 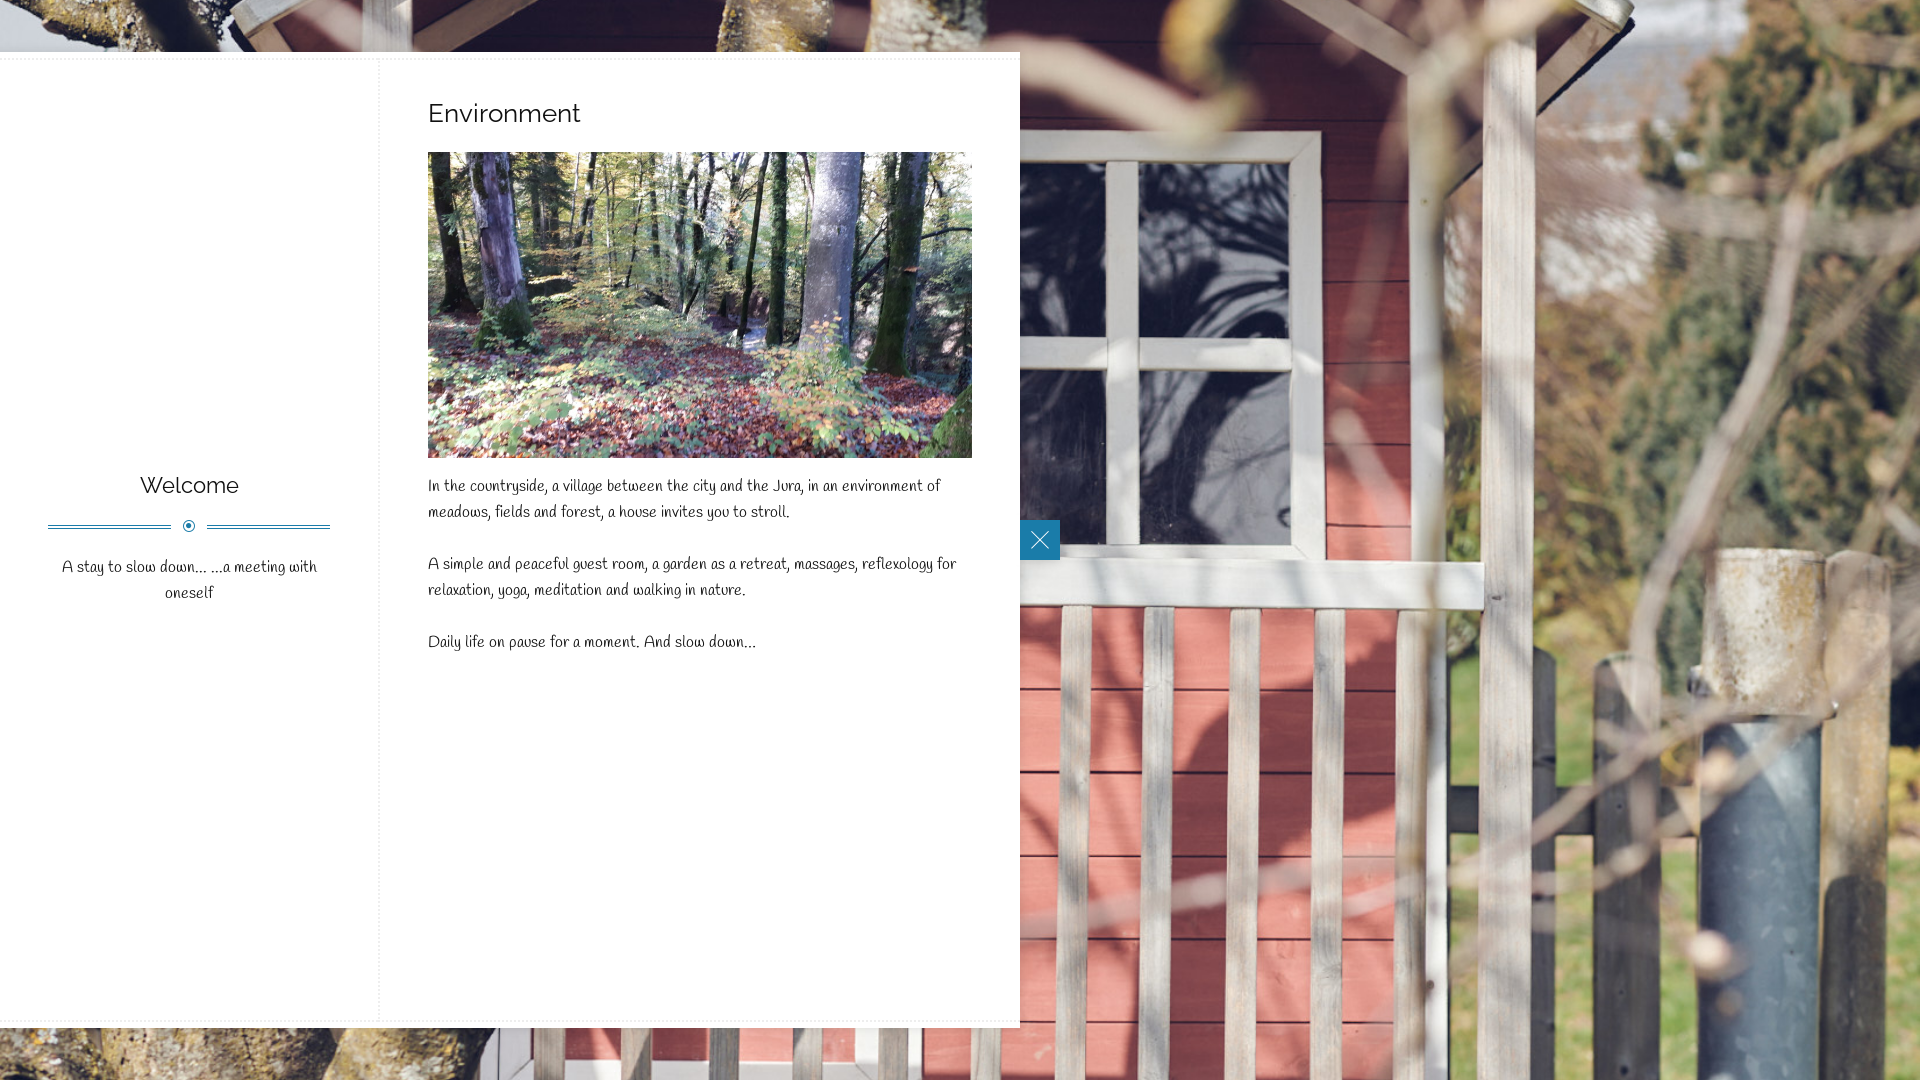 What do you see at coordinates (577, 445) in the screenshot?
I see `Environment` at bounding box center [577, 445].